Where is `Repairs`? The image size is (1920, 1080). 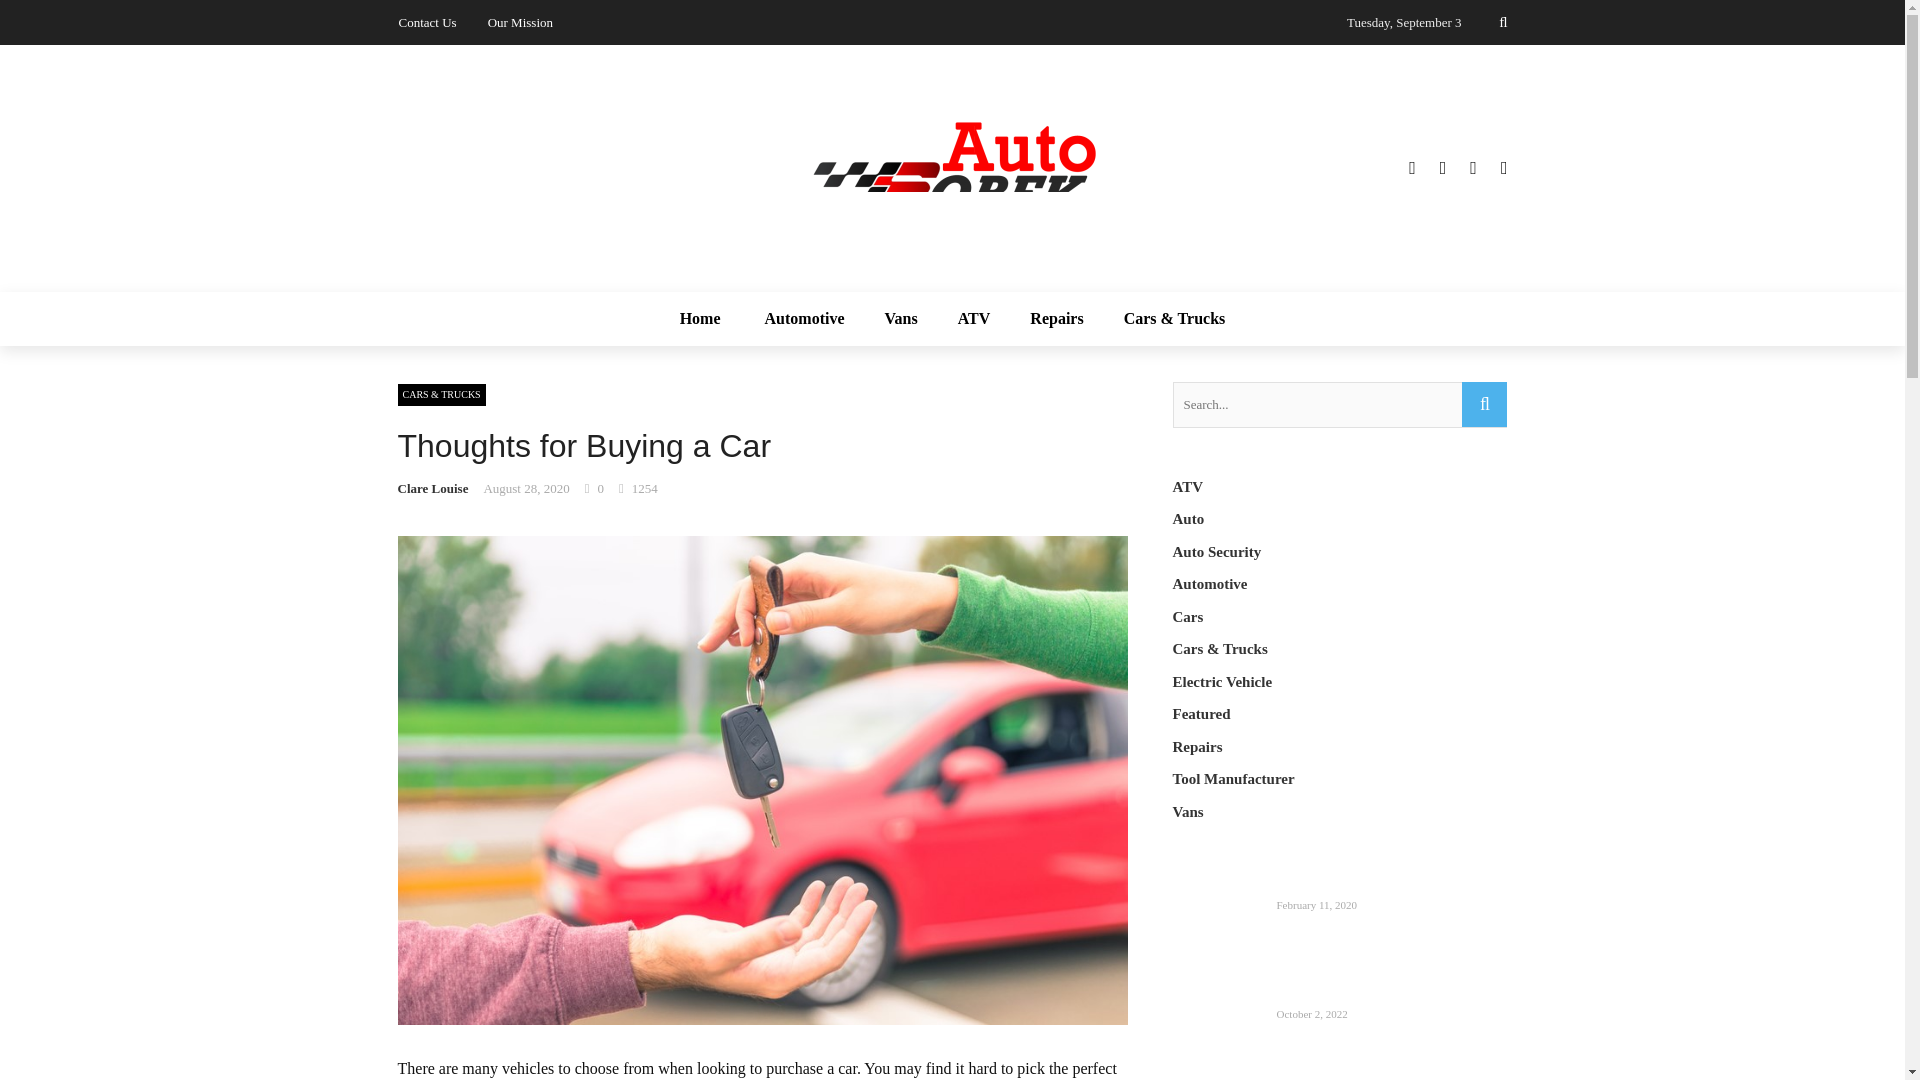 Repairs is located at coordinates (1056, 318).